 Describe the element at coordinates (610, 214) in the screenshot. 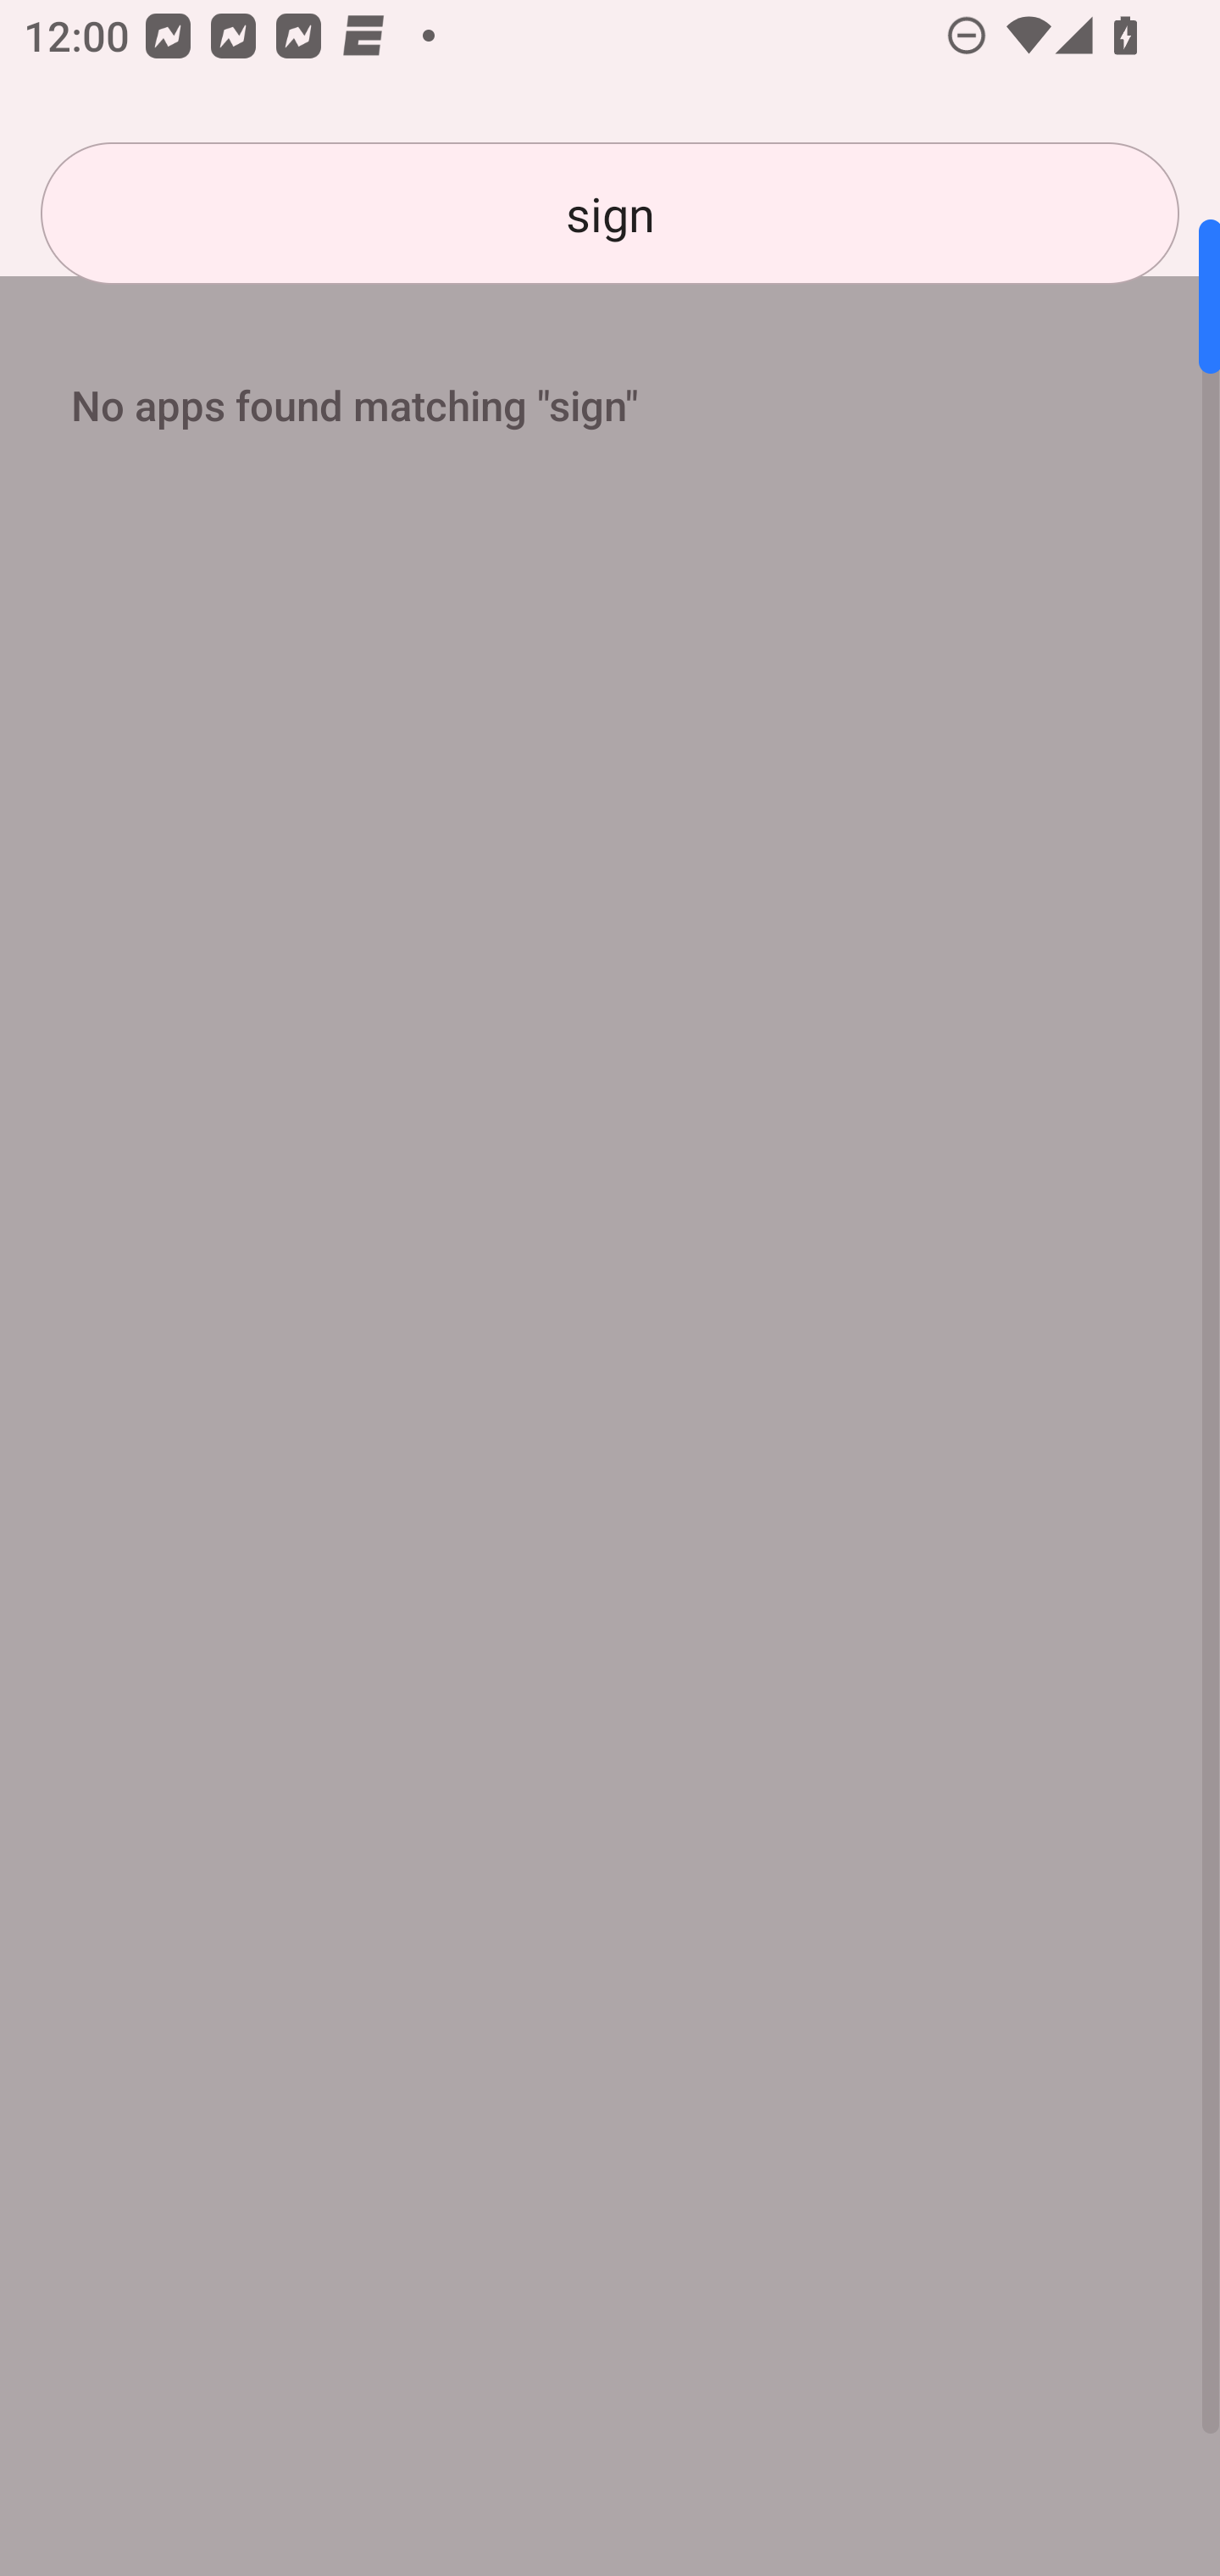

I see `sign` at that location.